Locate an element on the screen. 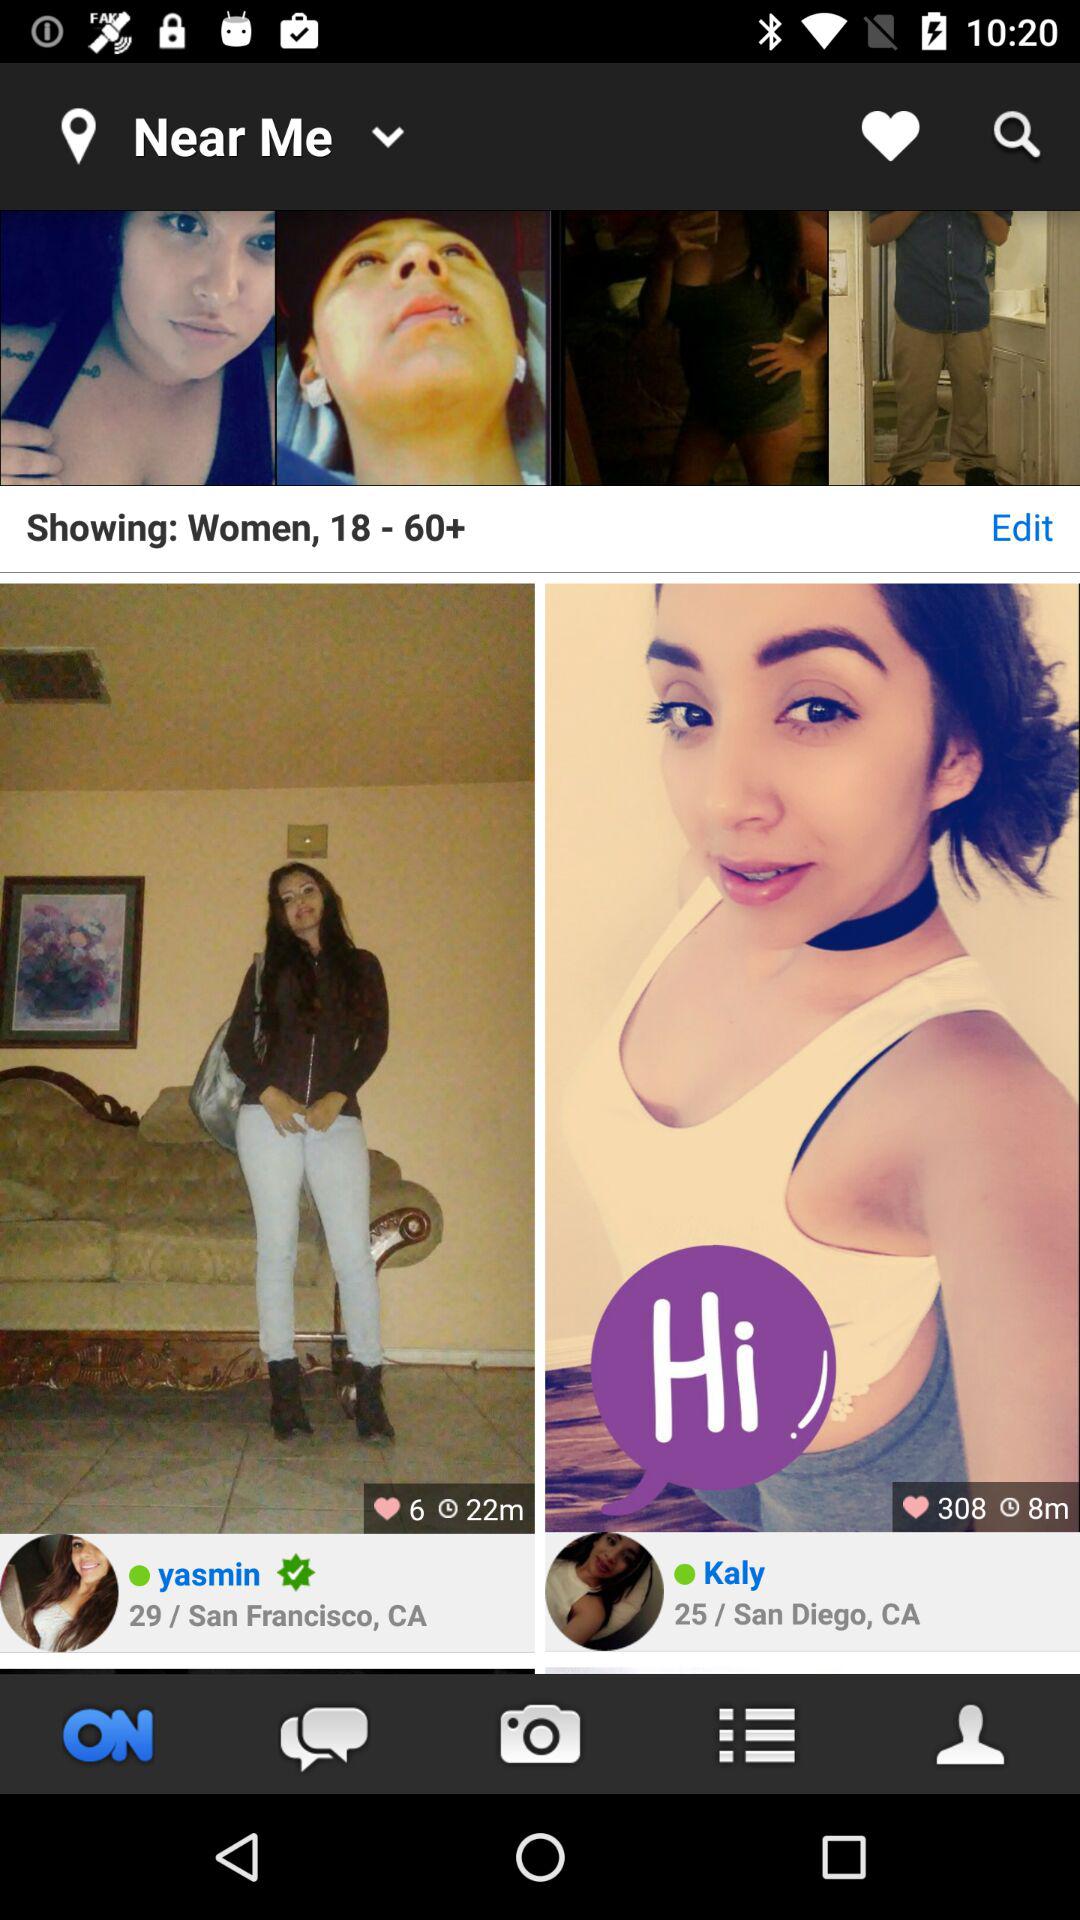  chat is located at coordinates (324, 1734).